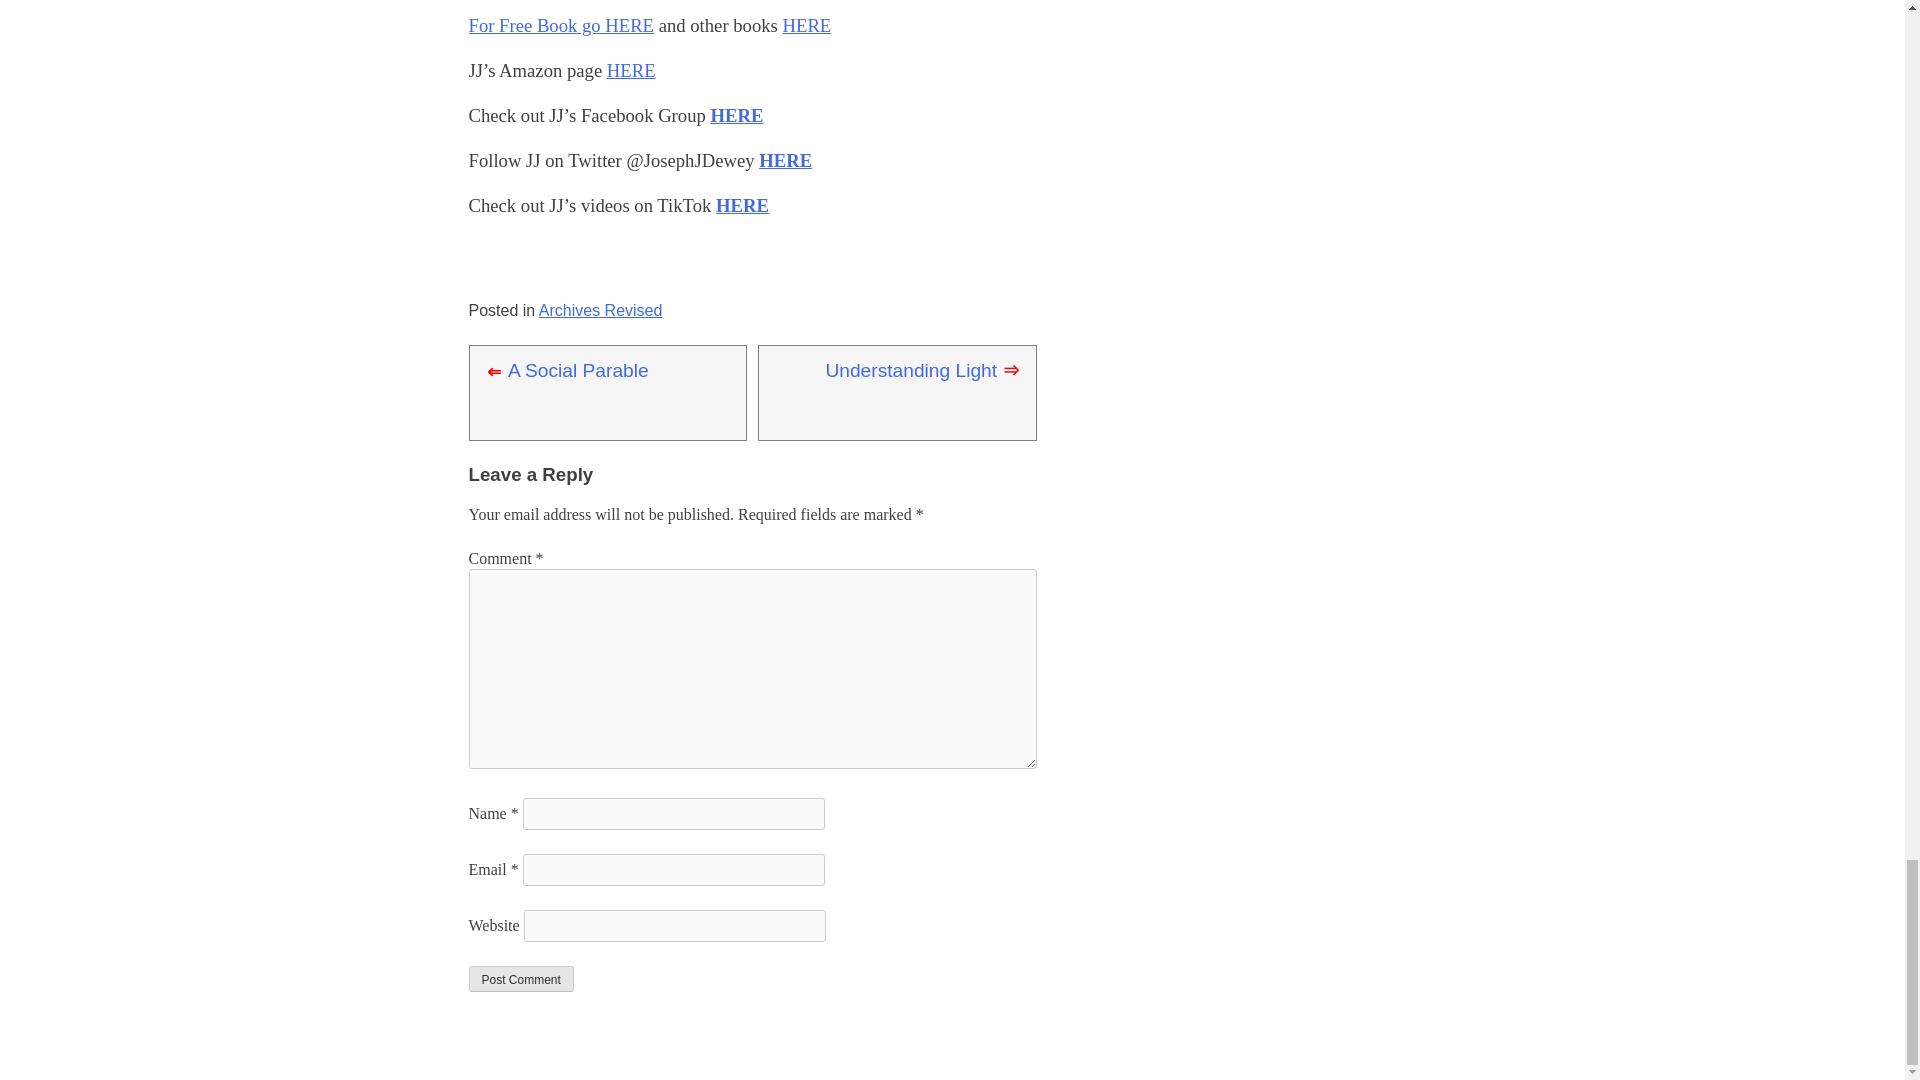  What do you see at coordinates (910, 370) in the screenshot?
I see `Understanding Light` at bounding box center [910, 370].